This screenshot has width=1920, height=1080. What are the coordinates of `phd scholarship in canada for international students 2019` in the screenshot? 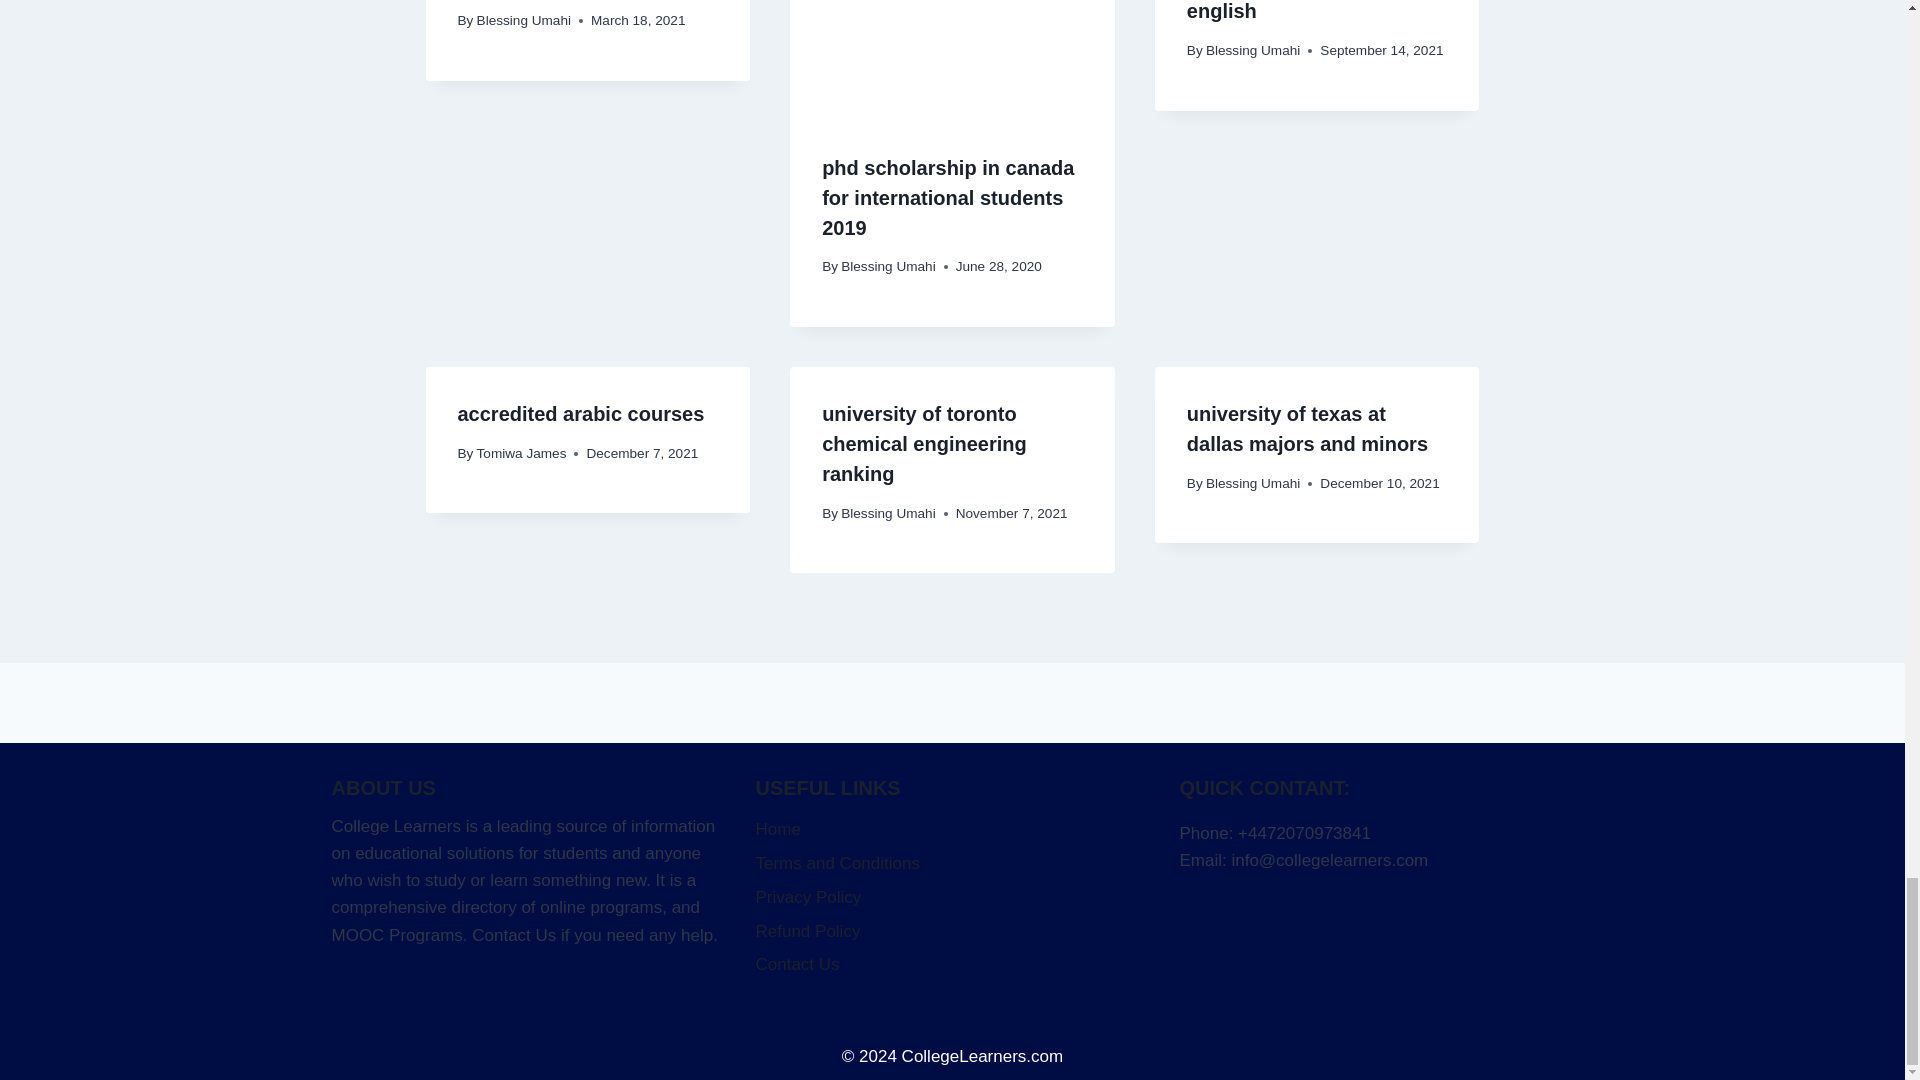 It's located at (947, 197).